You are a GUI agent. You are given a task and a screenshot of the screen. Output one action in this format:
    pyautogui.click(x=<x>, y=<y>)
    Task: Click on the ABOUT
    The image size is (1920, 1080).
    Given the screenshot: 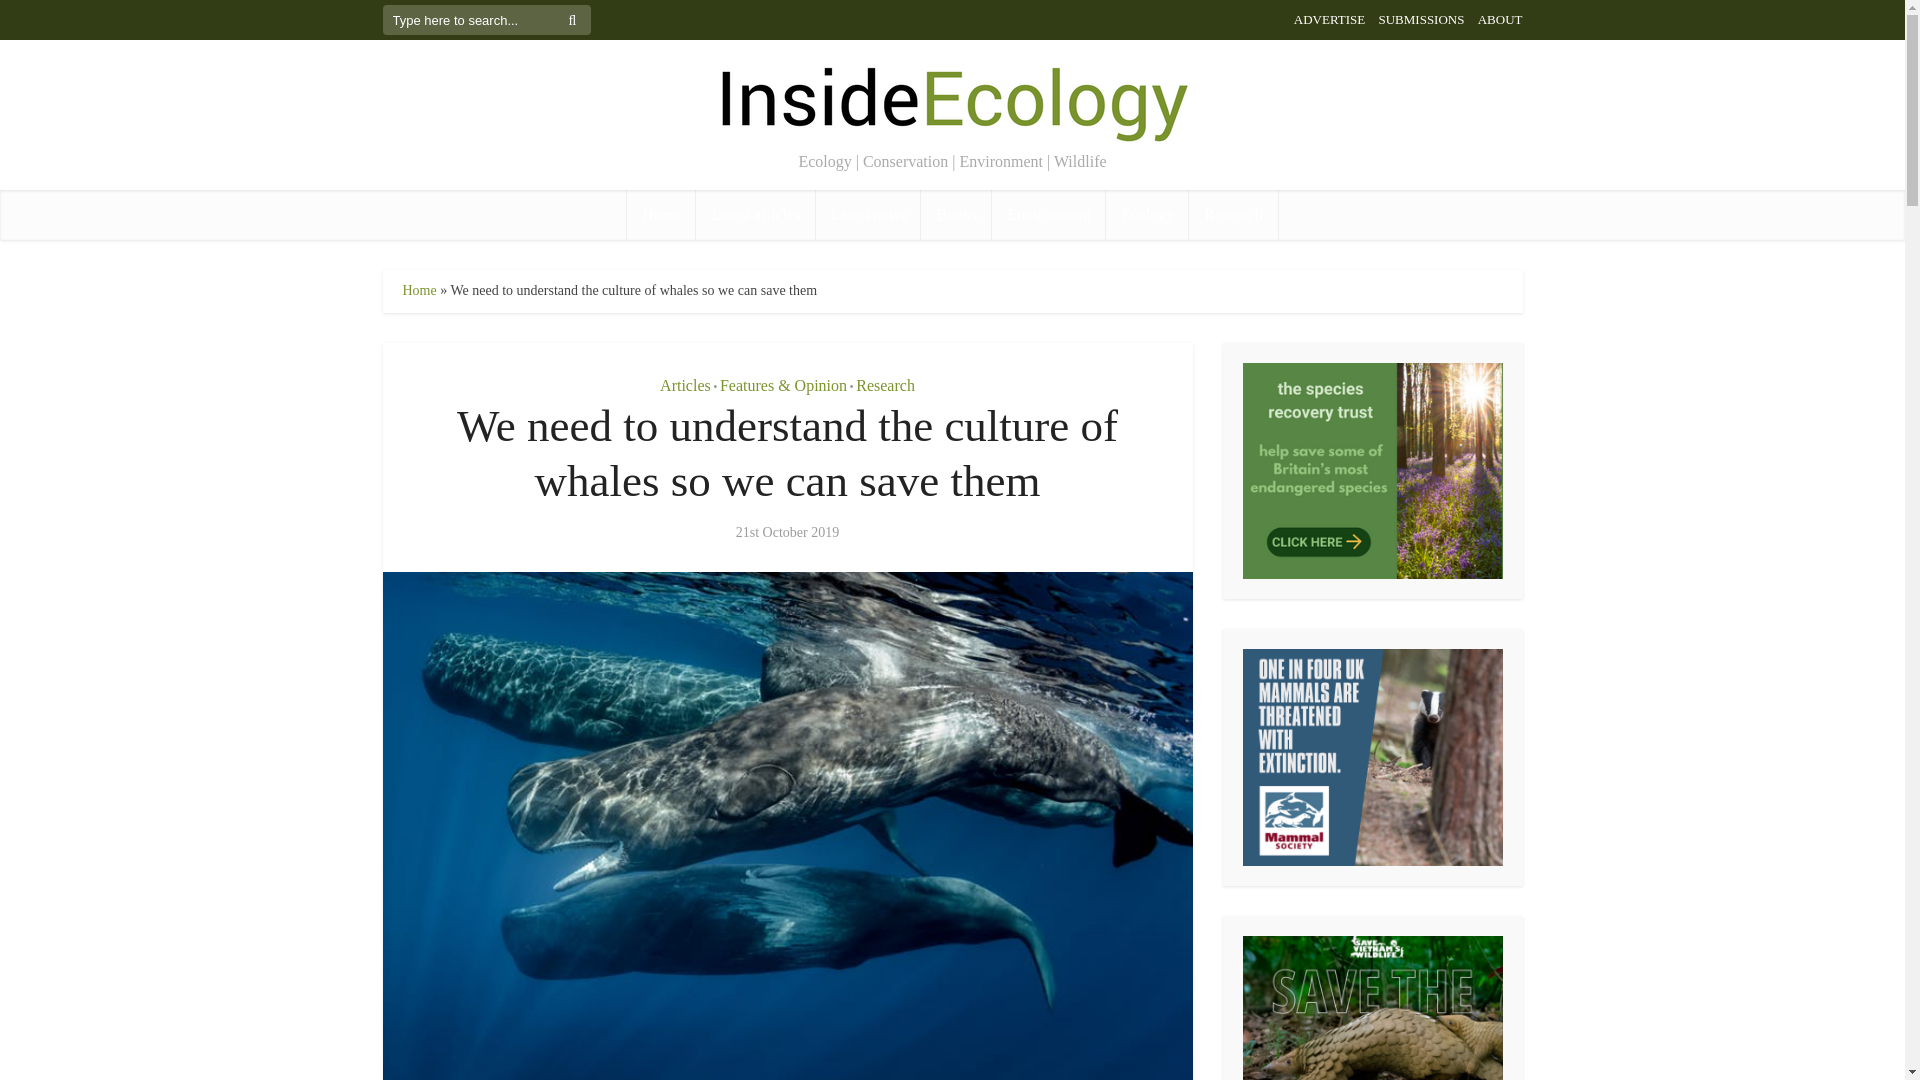 What is the action you would take?
    pyautogui.click(x=1500, y=19)
    